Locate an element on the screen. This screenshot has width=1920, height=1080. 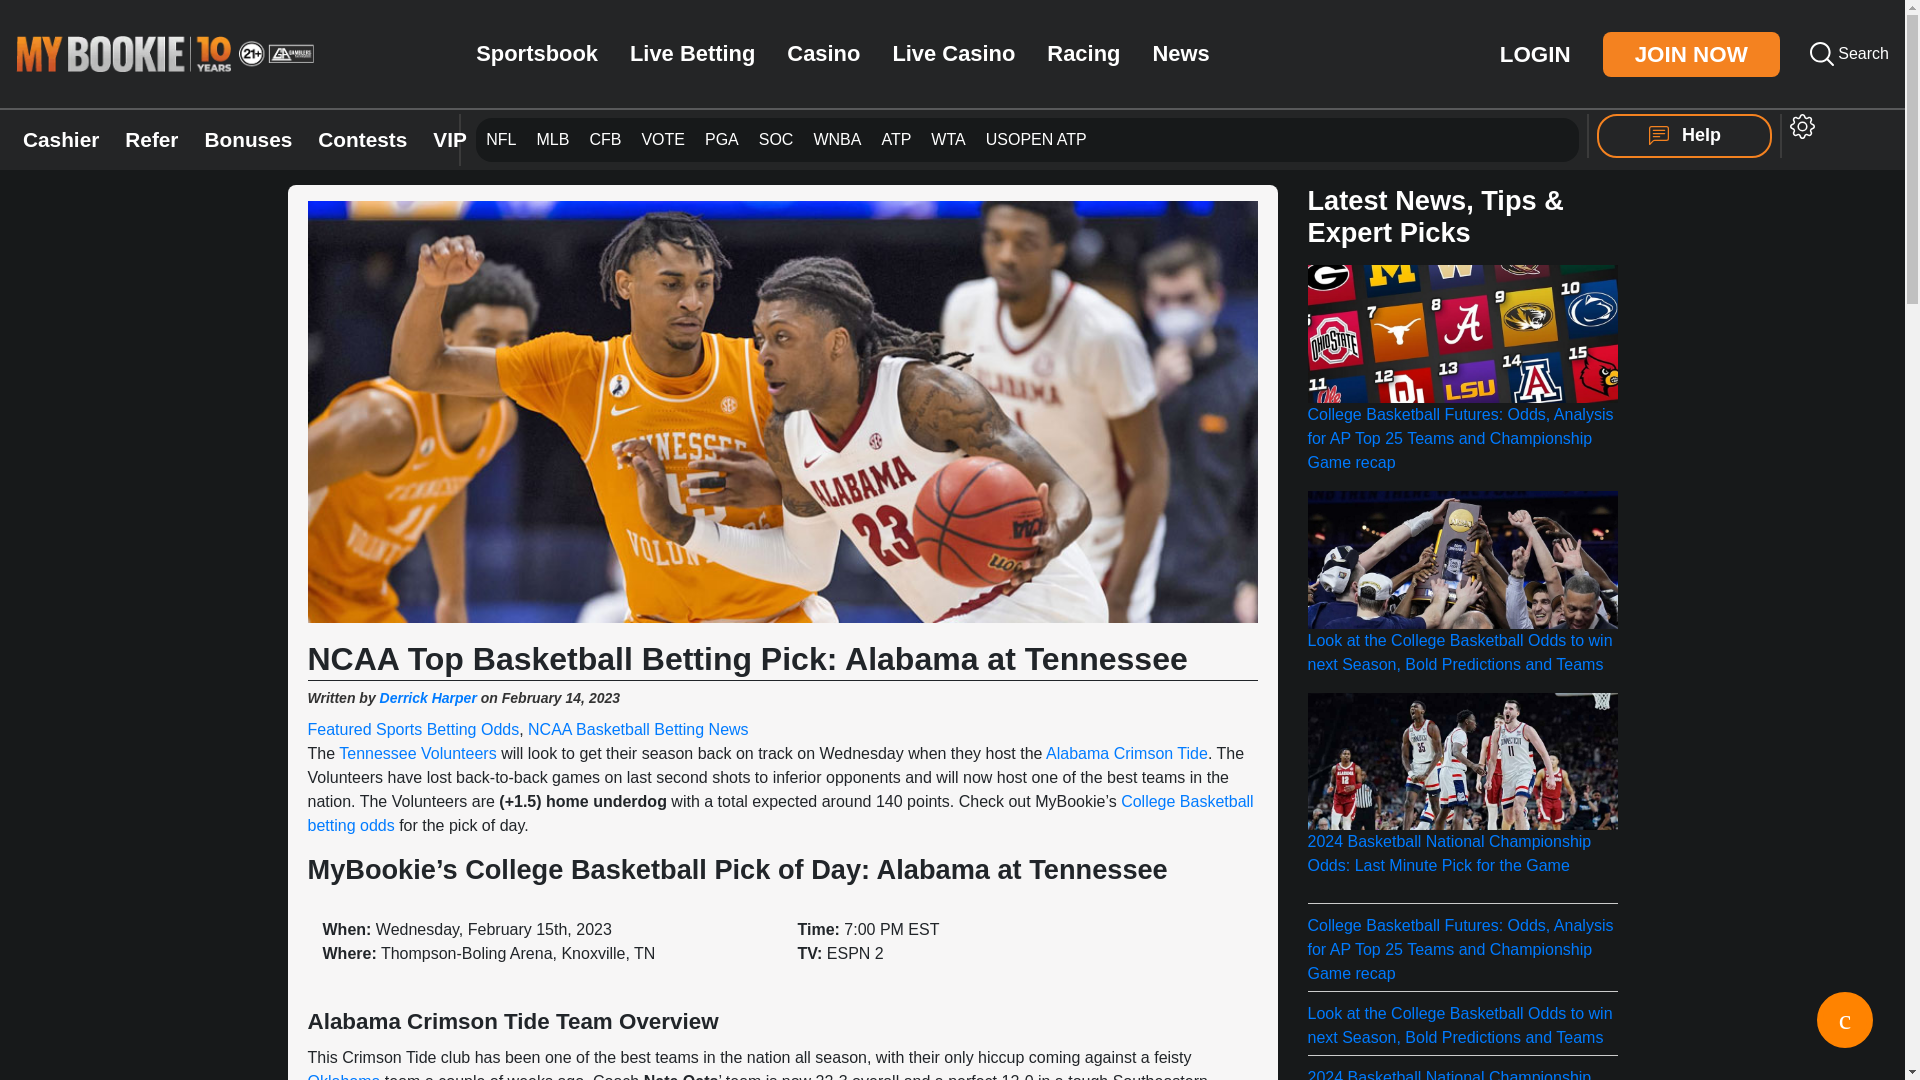
ATP is located at coordinates (500, 138).